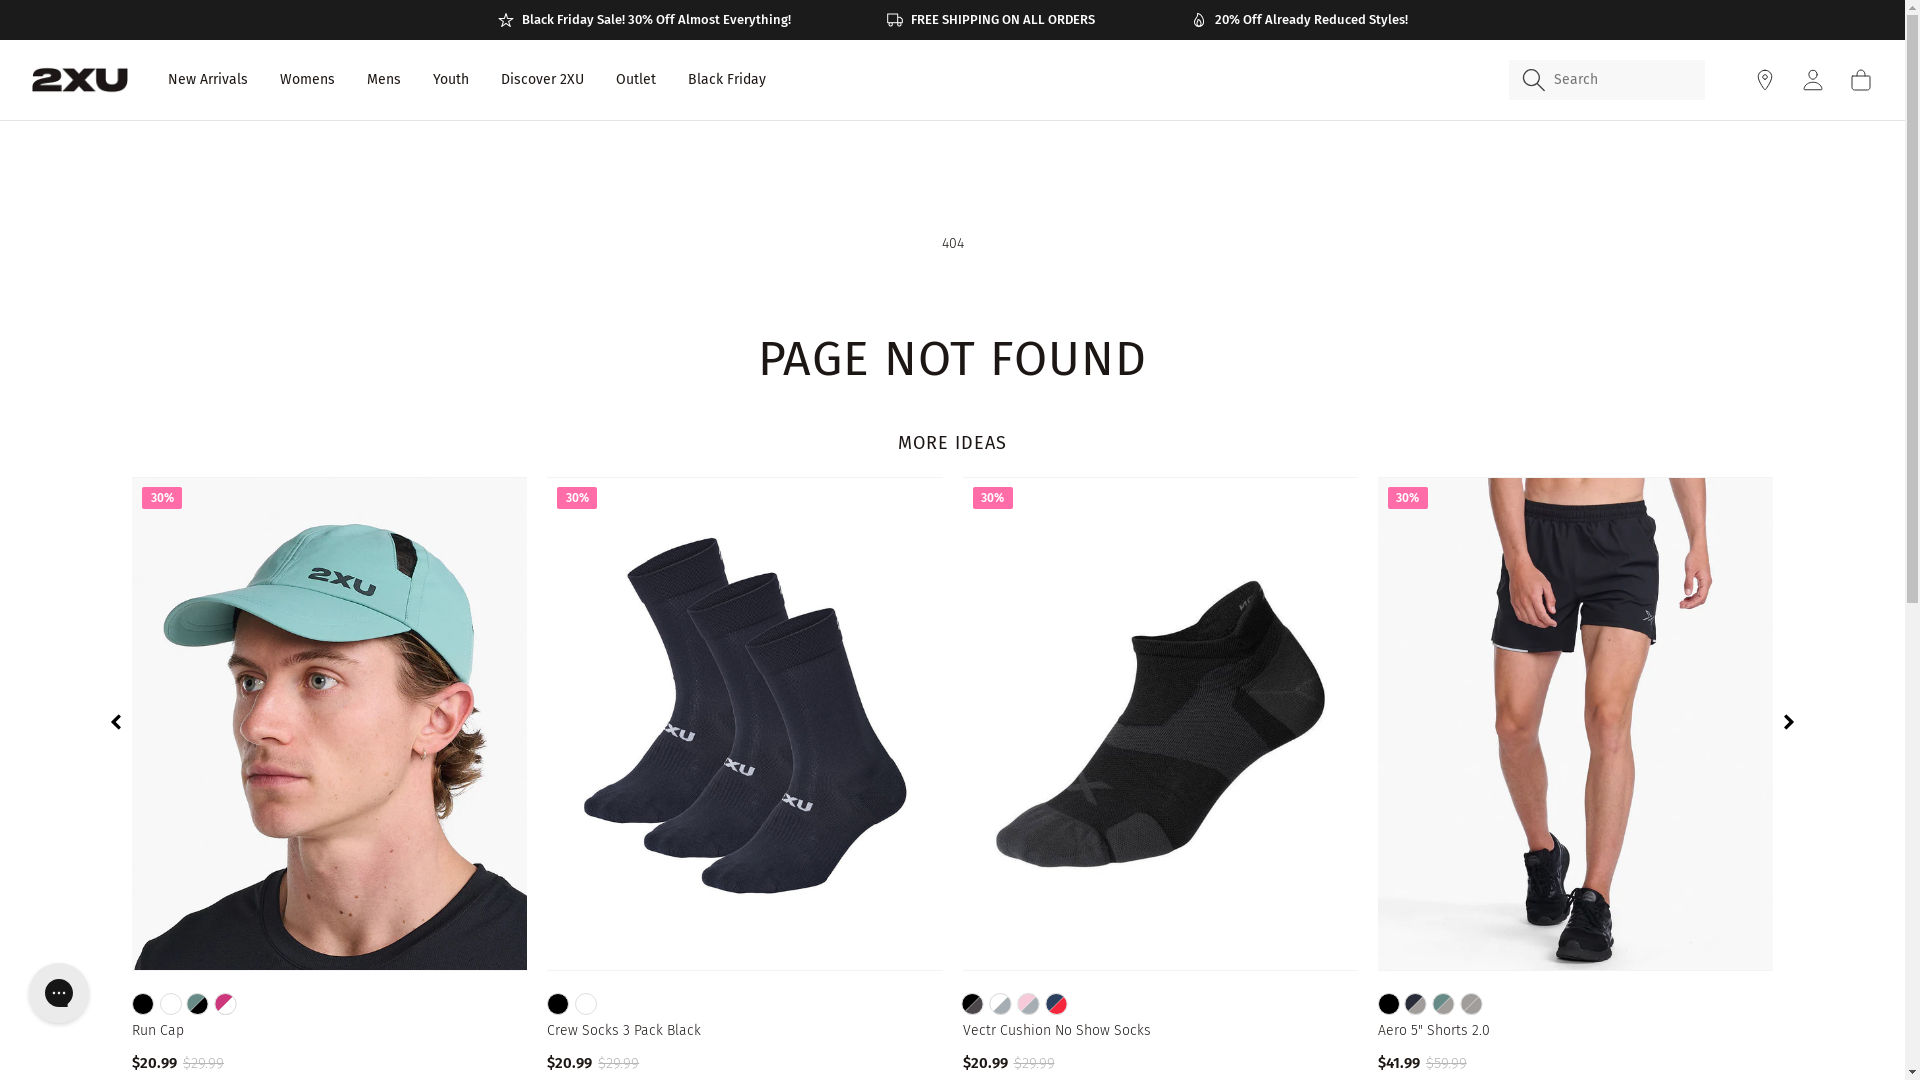  I want to click on Run Cap, so click(330, 1031).